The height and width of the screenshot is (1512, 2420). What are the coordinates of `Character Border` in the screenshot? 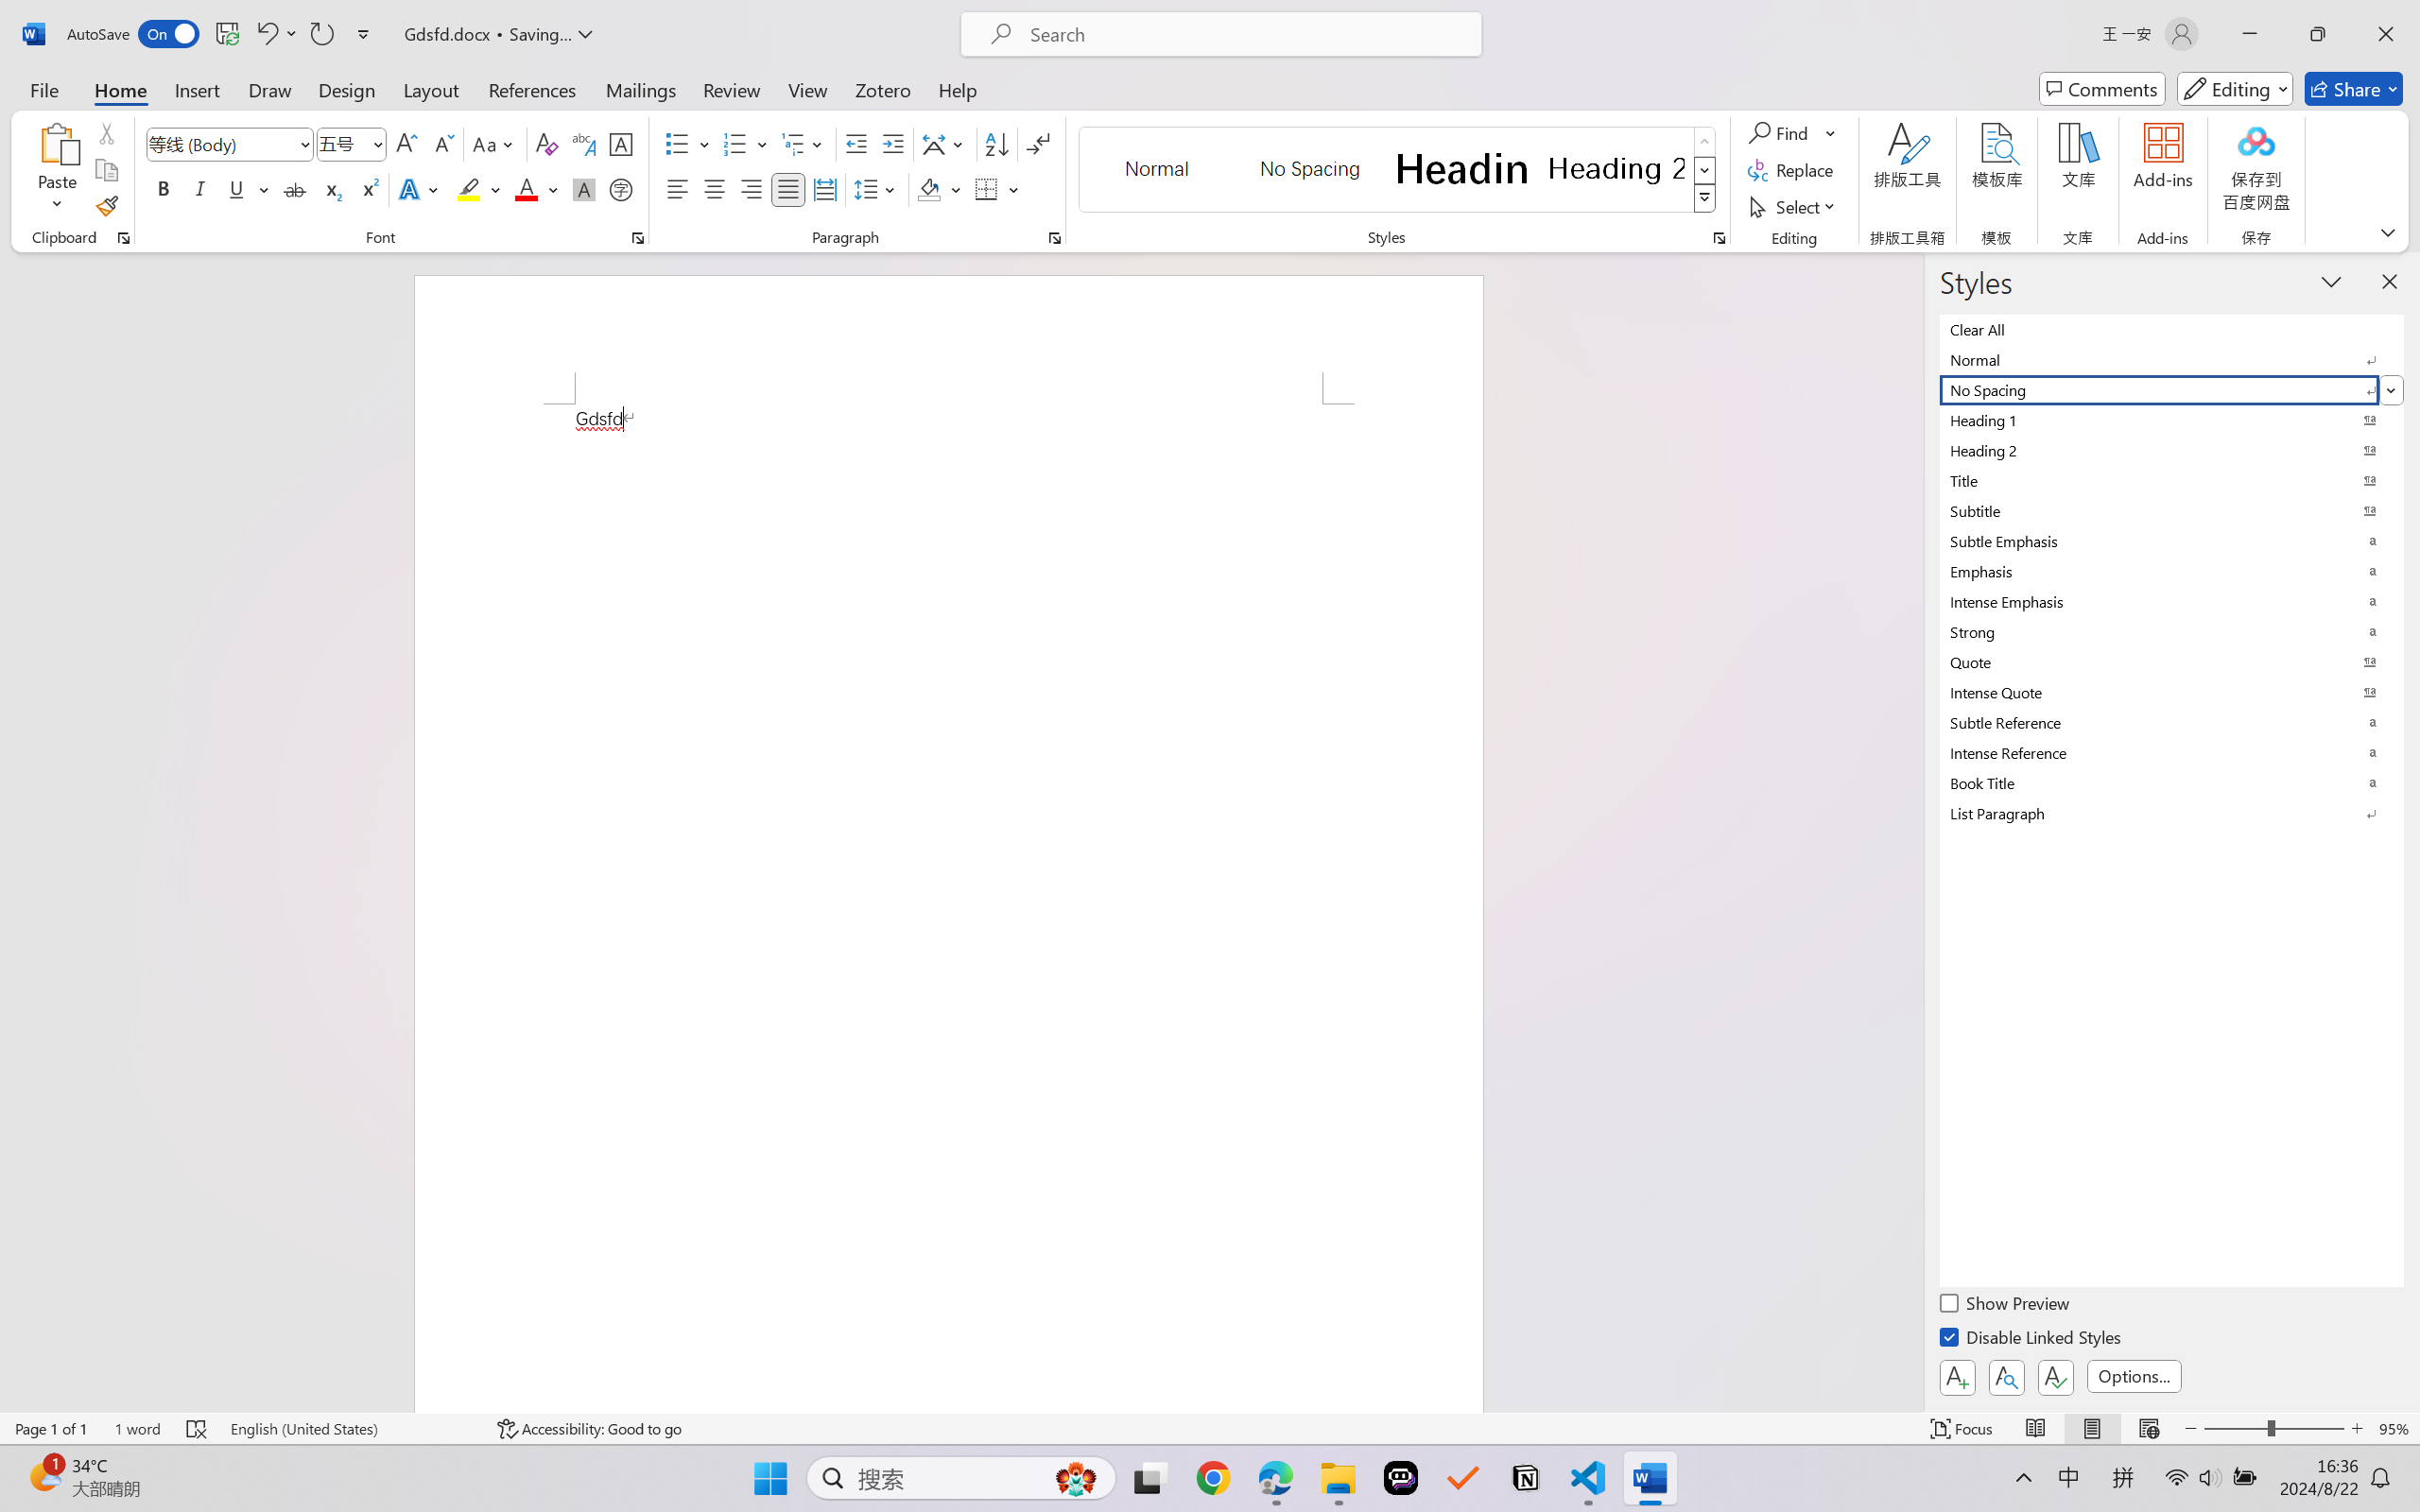 It's located at (622, 144).